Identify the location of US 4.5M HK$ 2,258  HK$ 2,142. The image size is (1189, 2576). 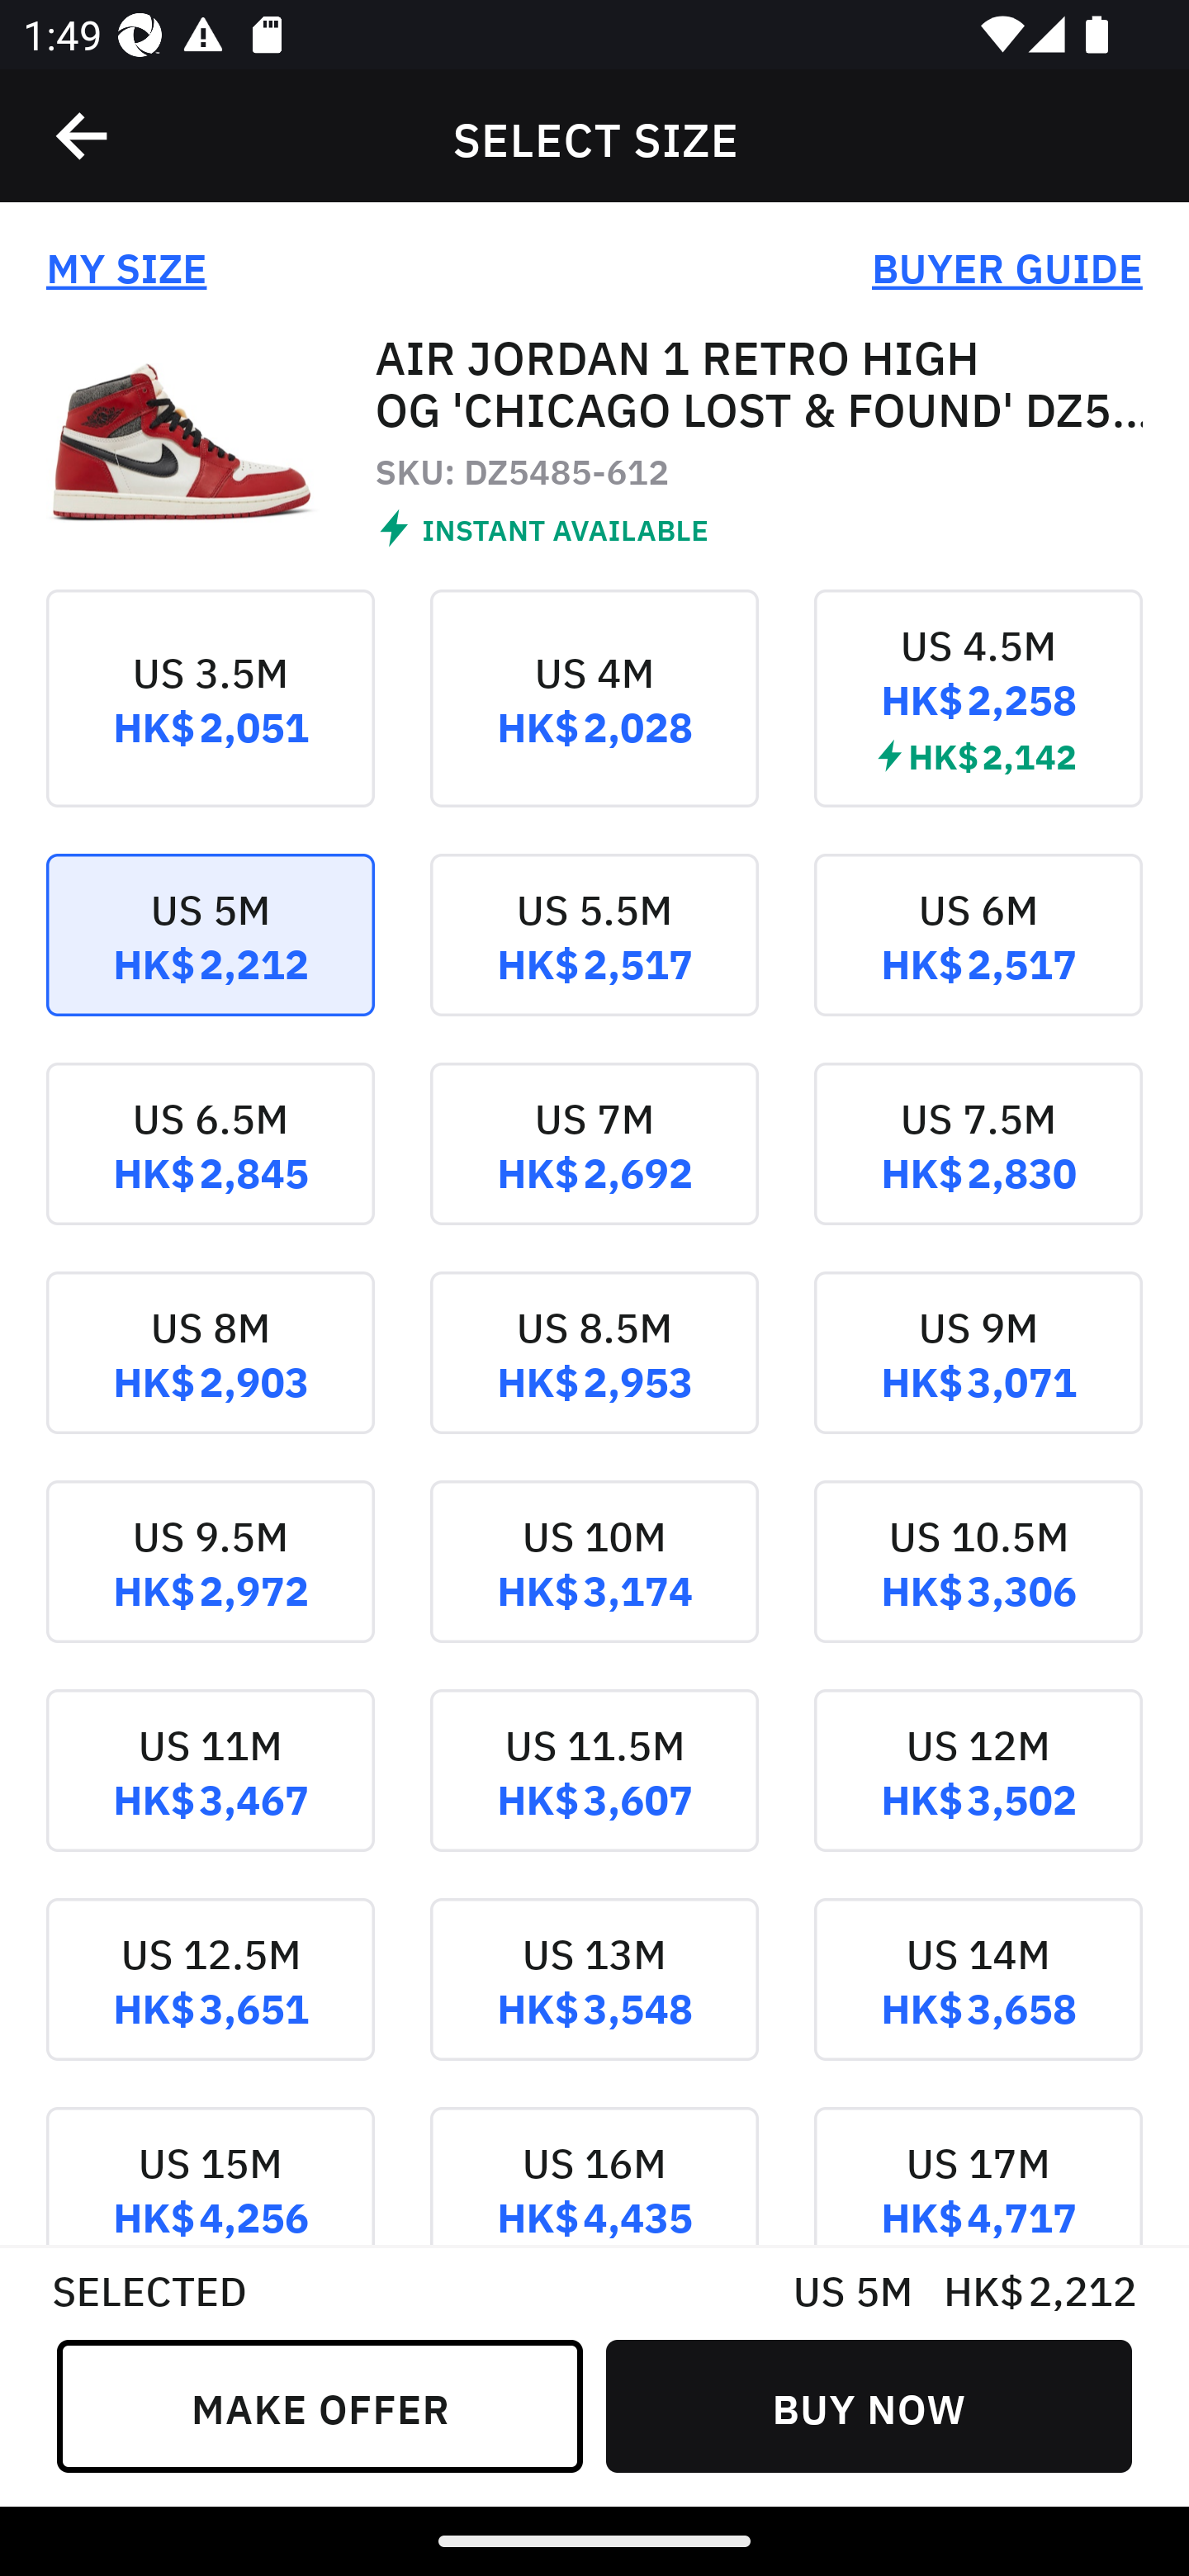
(978, 721).